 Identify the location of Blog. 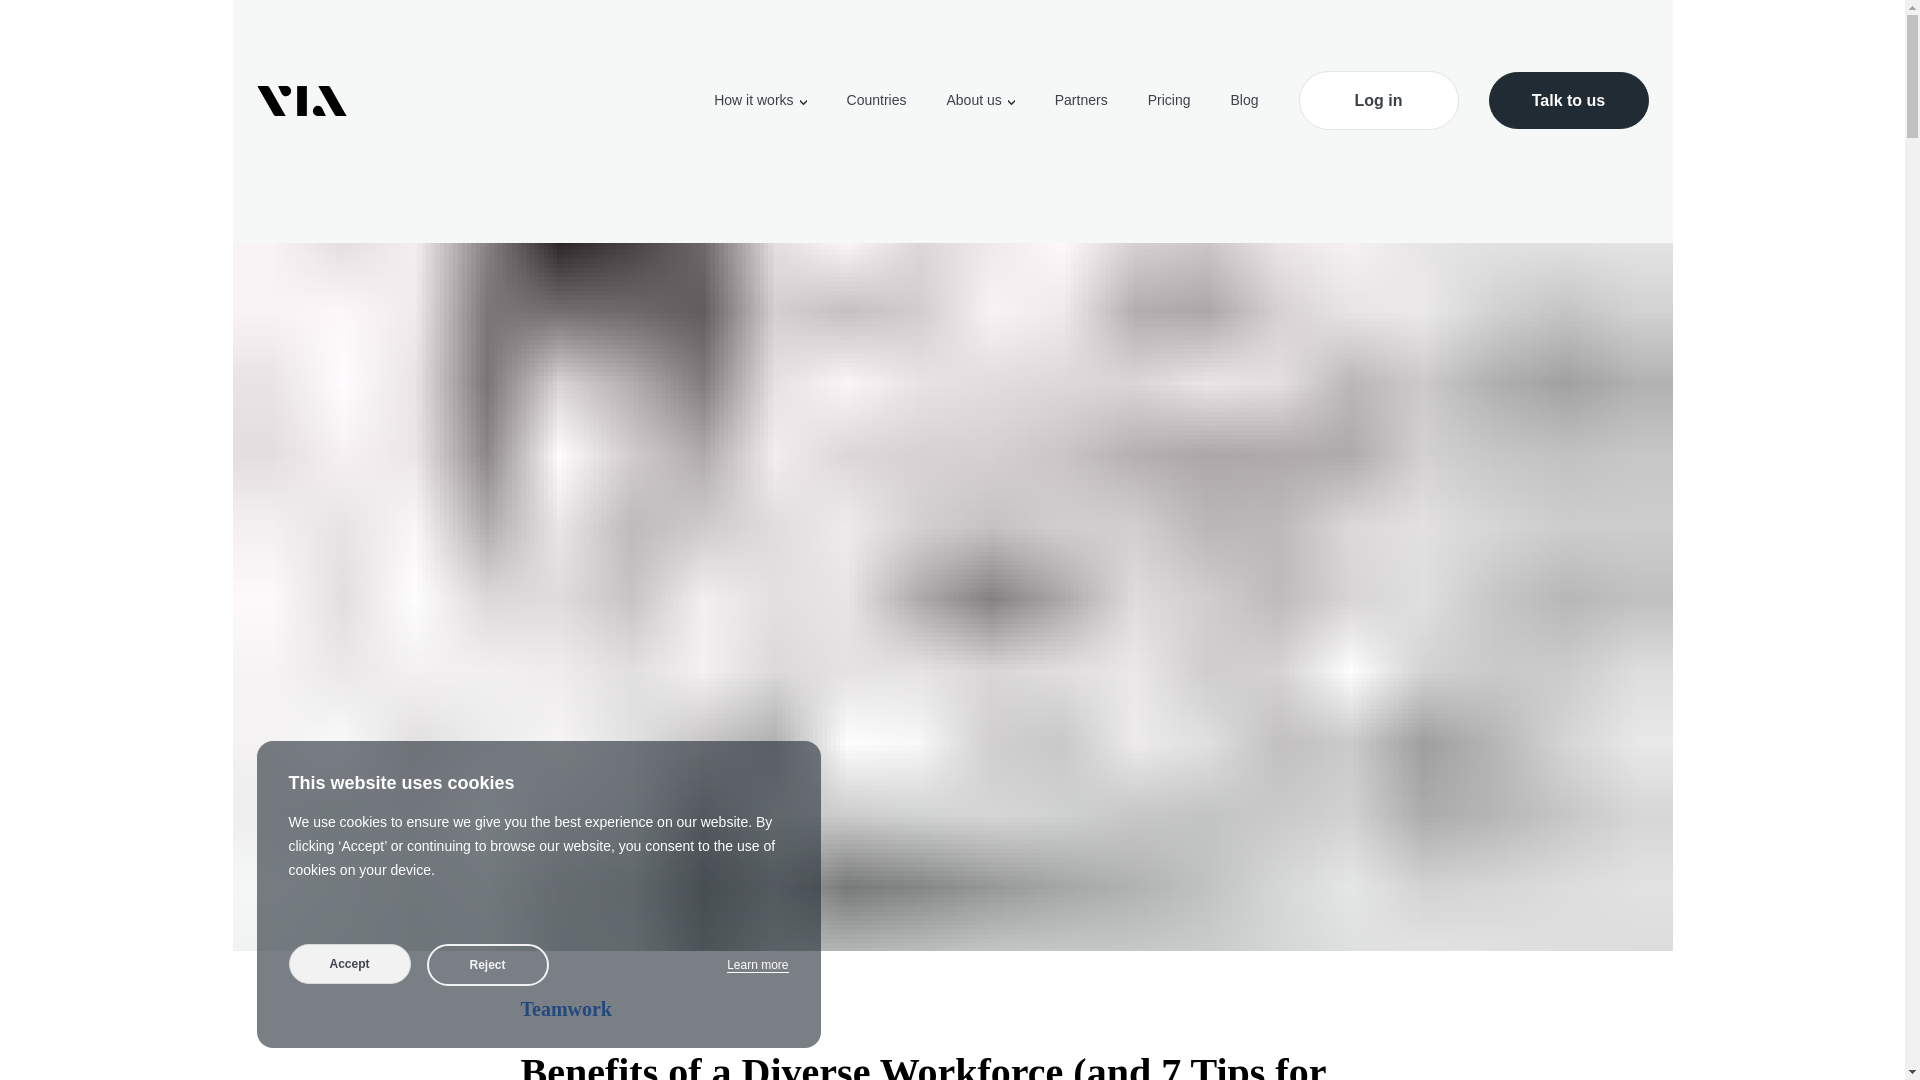
(1244, 100).